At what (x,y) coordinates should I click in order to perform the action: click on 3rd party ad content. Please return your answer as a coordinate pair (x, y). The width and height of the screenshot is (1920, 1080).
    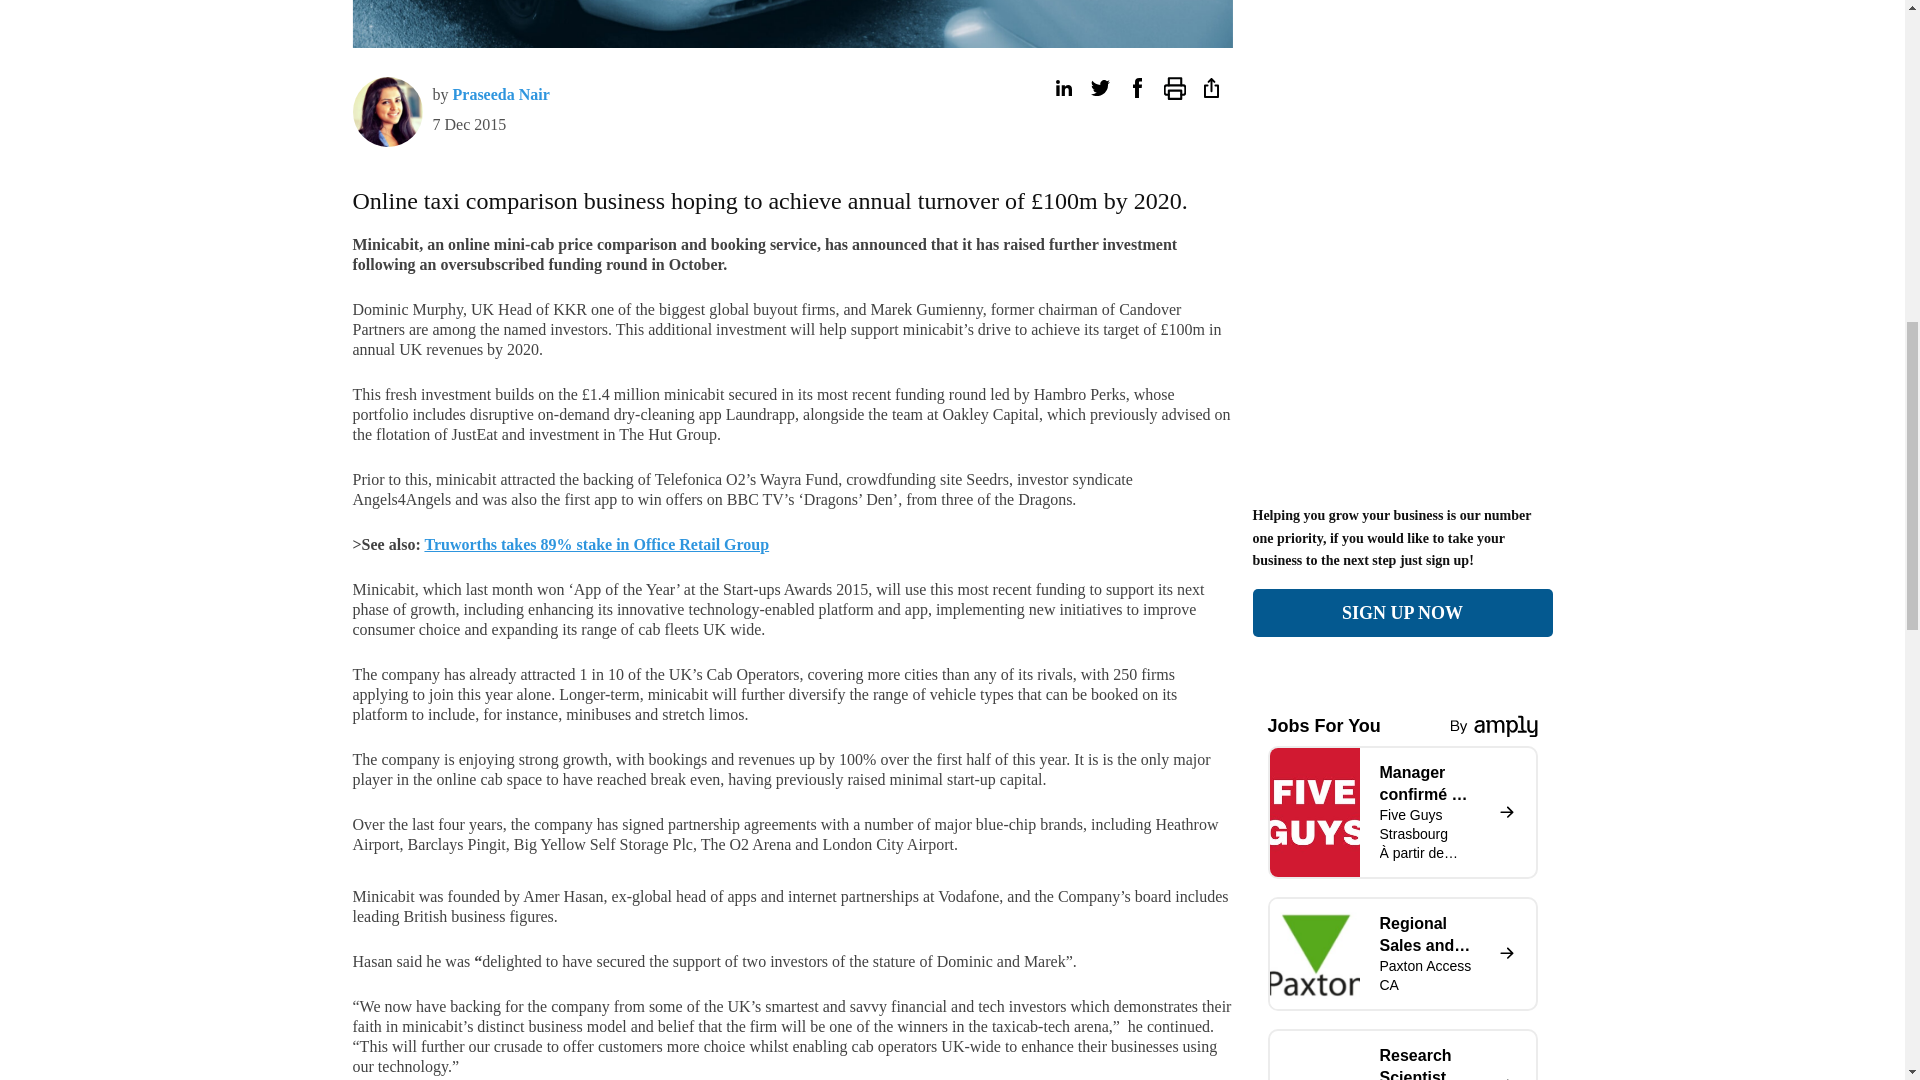
    Looking at the image, I should click on (1401, 360).